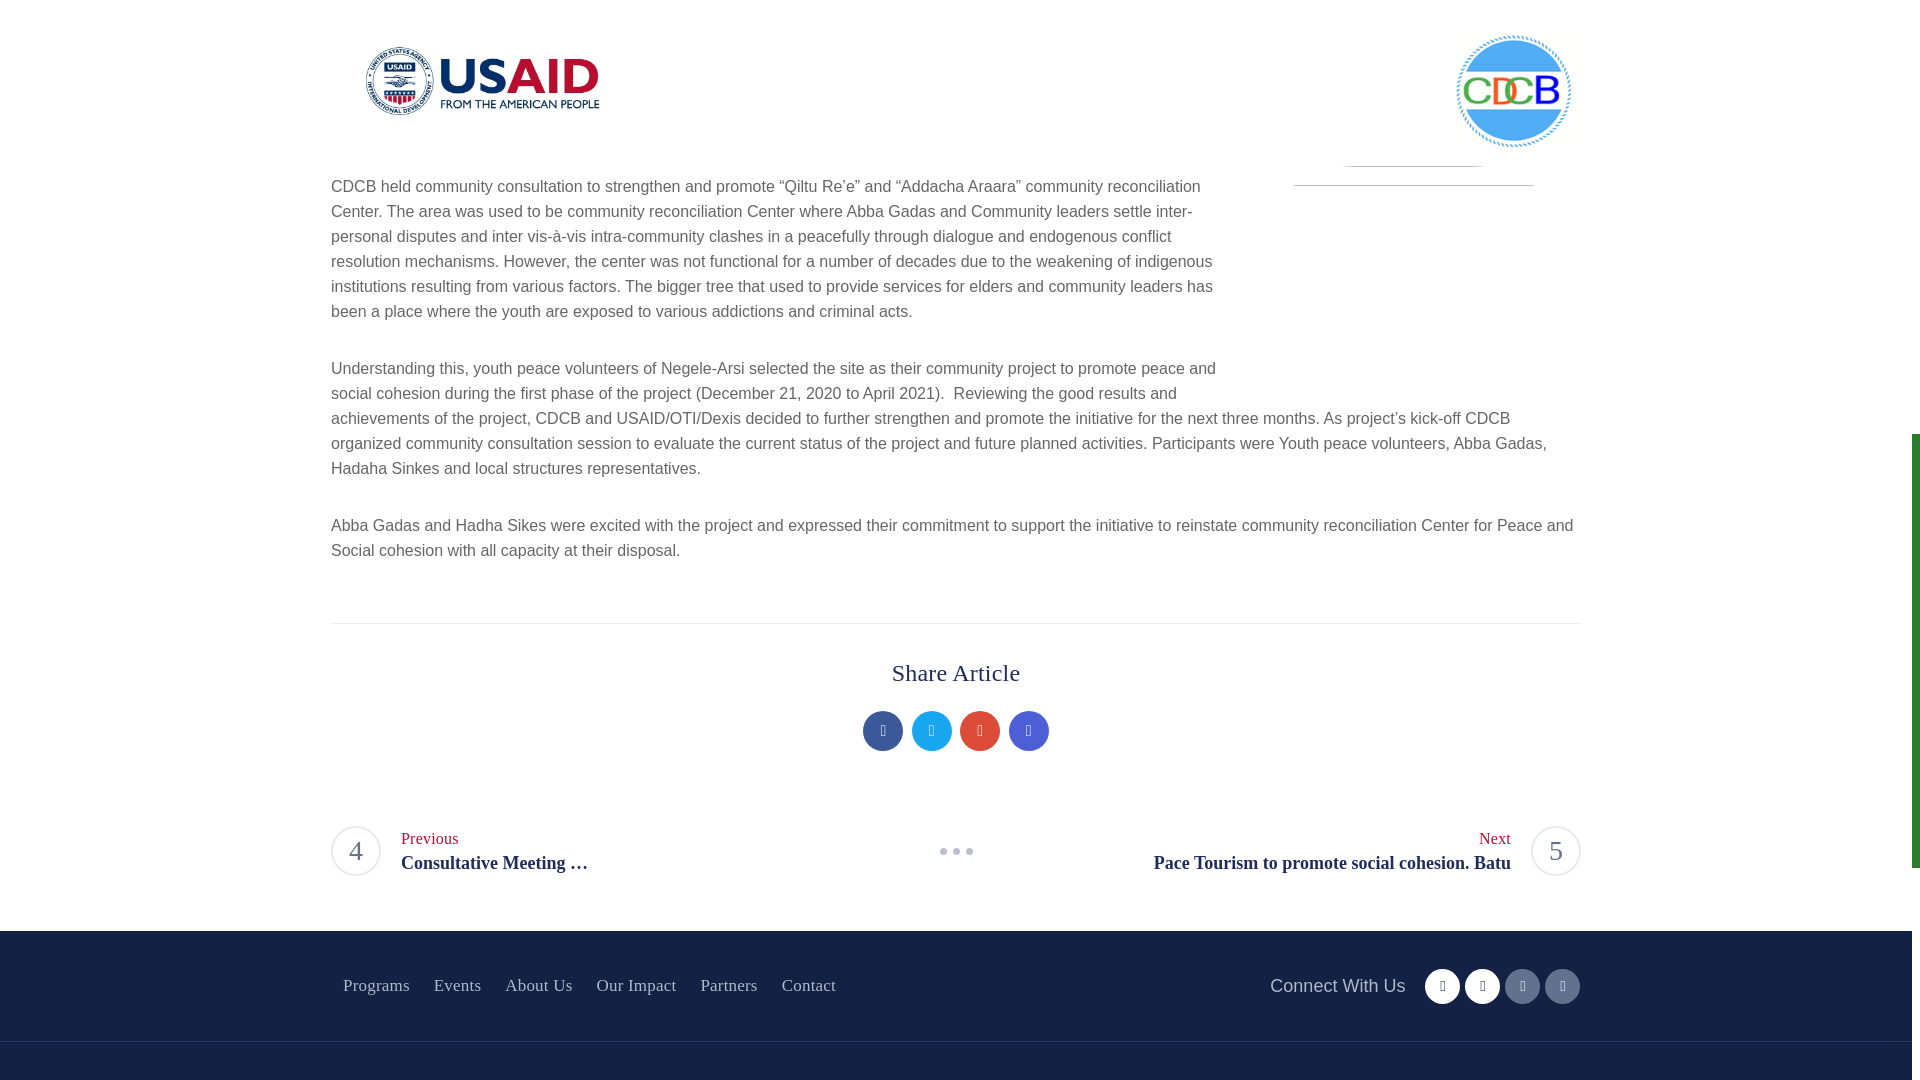  Describe the element at coordinates (882, 730) in the screenshot. I see `Facebook` at that location.